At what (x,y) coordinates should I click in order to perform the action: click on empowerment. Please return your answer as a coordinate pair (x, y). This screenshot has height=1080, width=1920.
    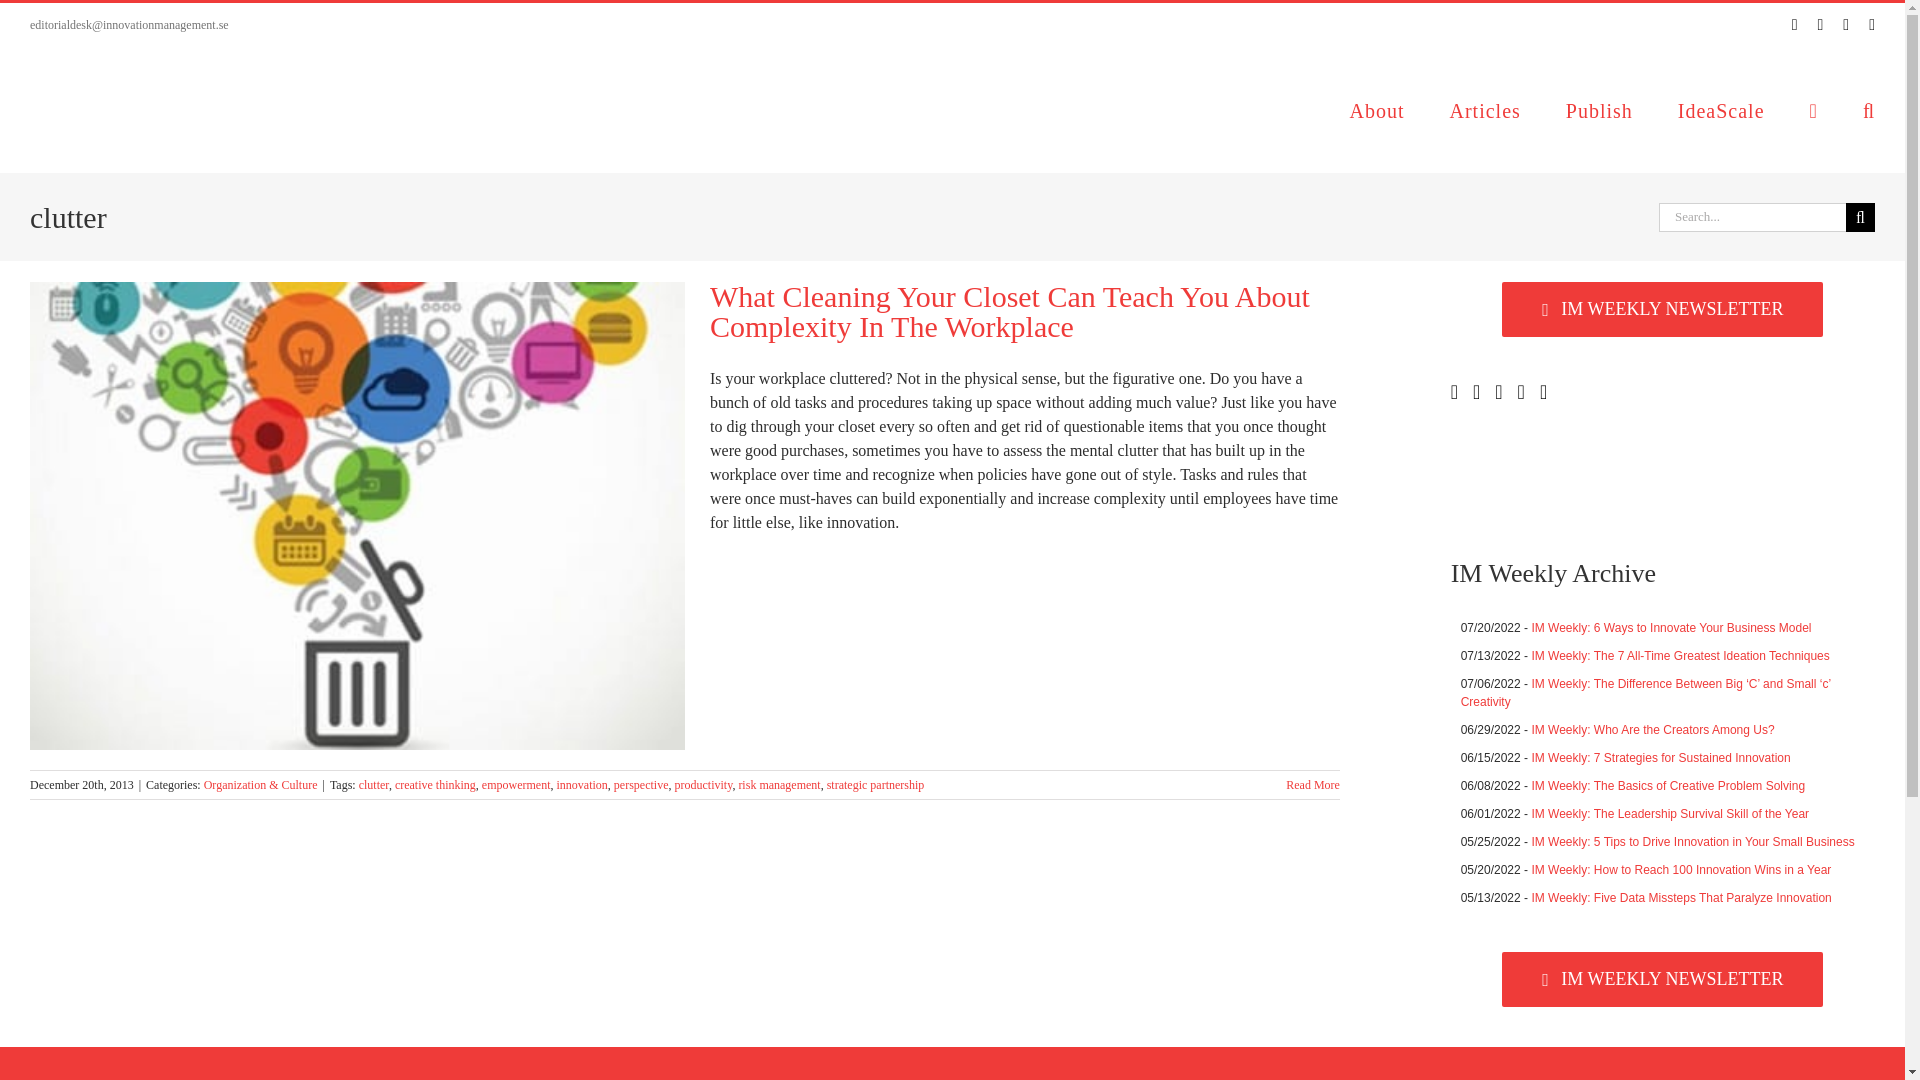
    Looking at the image, I should click on (516, 784).